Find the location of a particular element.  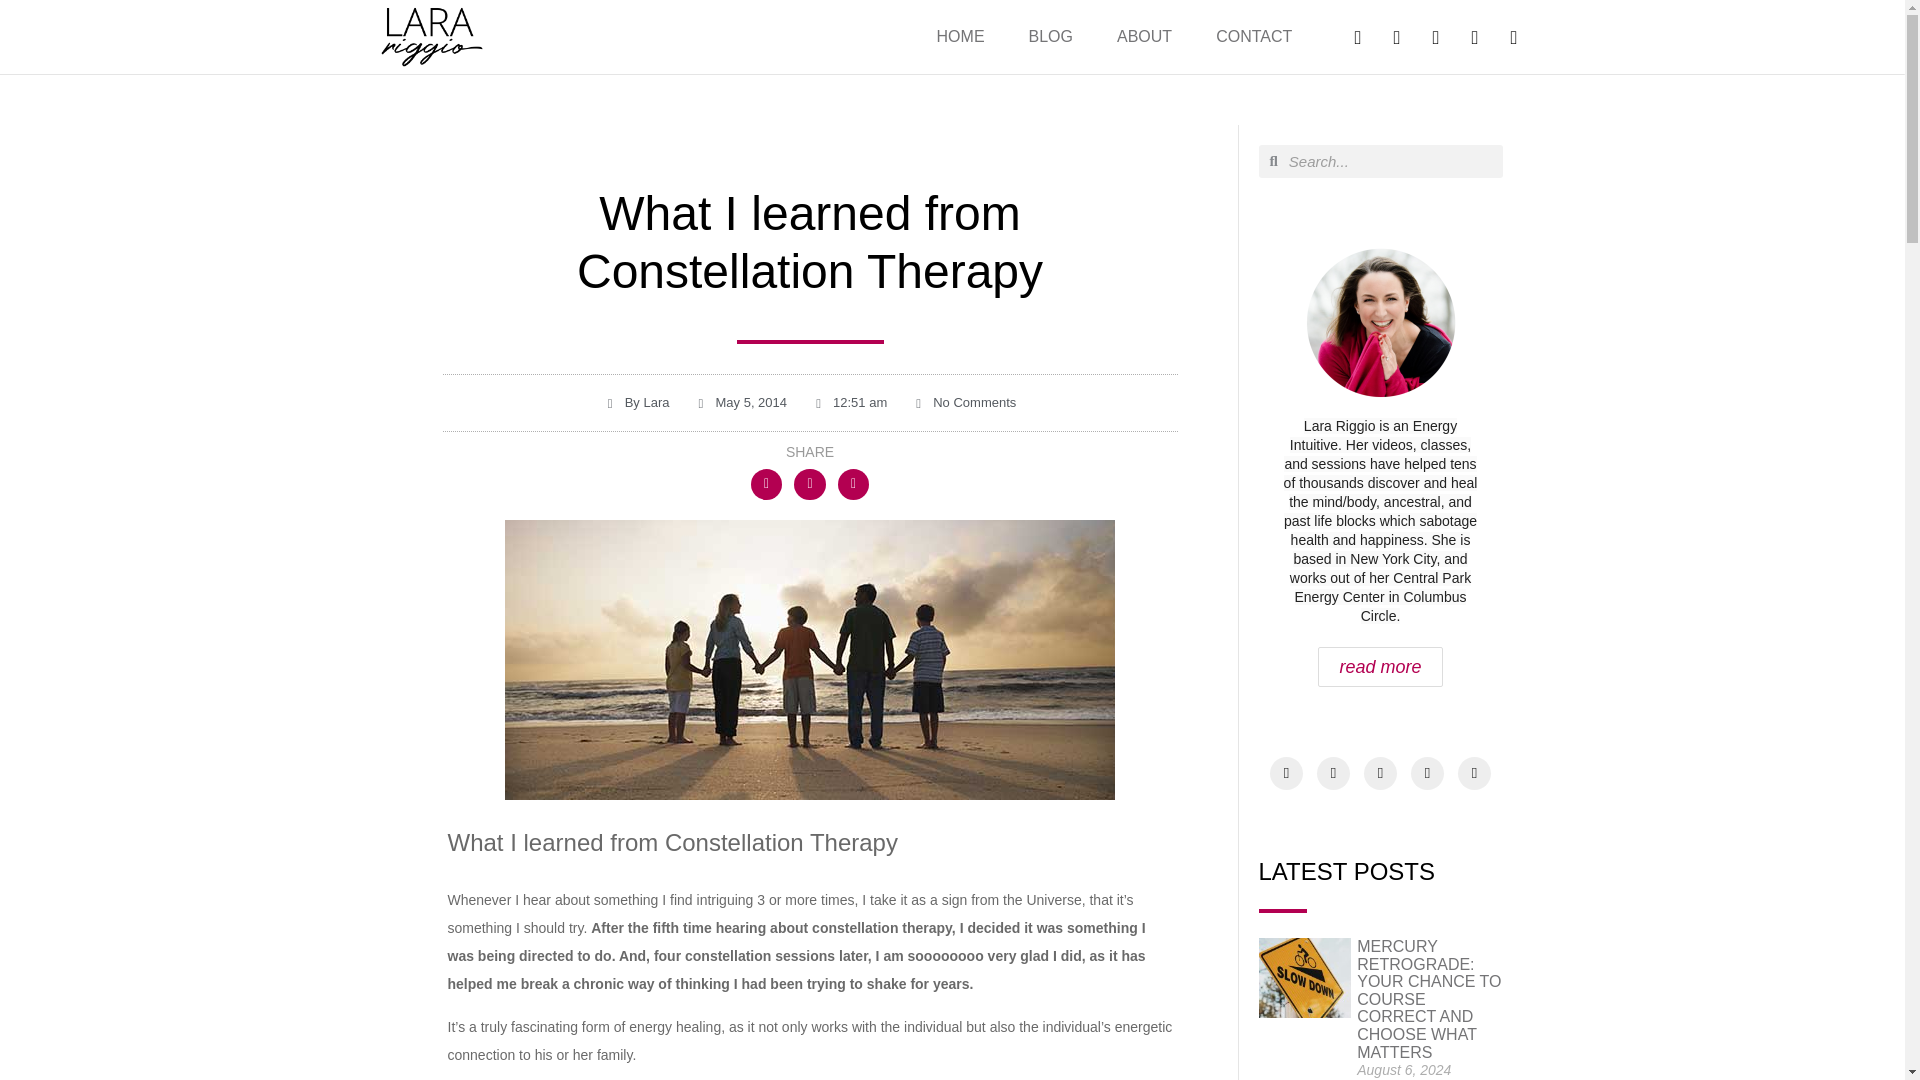

HOME is located at coordinates (960, 36).